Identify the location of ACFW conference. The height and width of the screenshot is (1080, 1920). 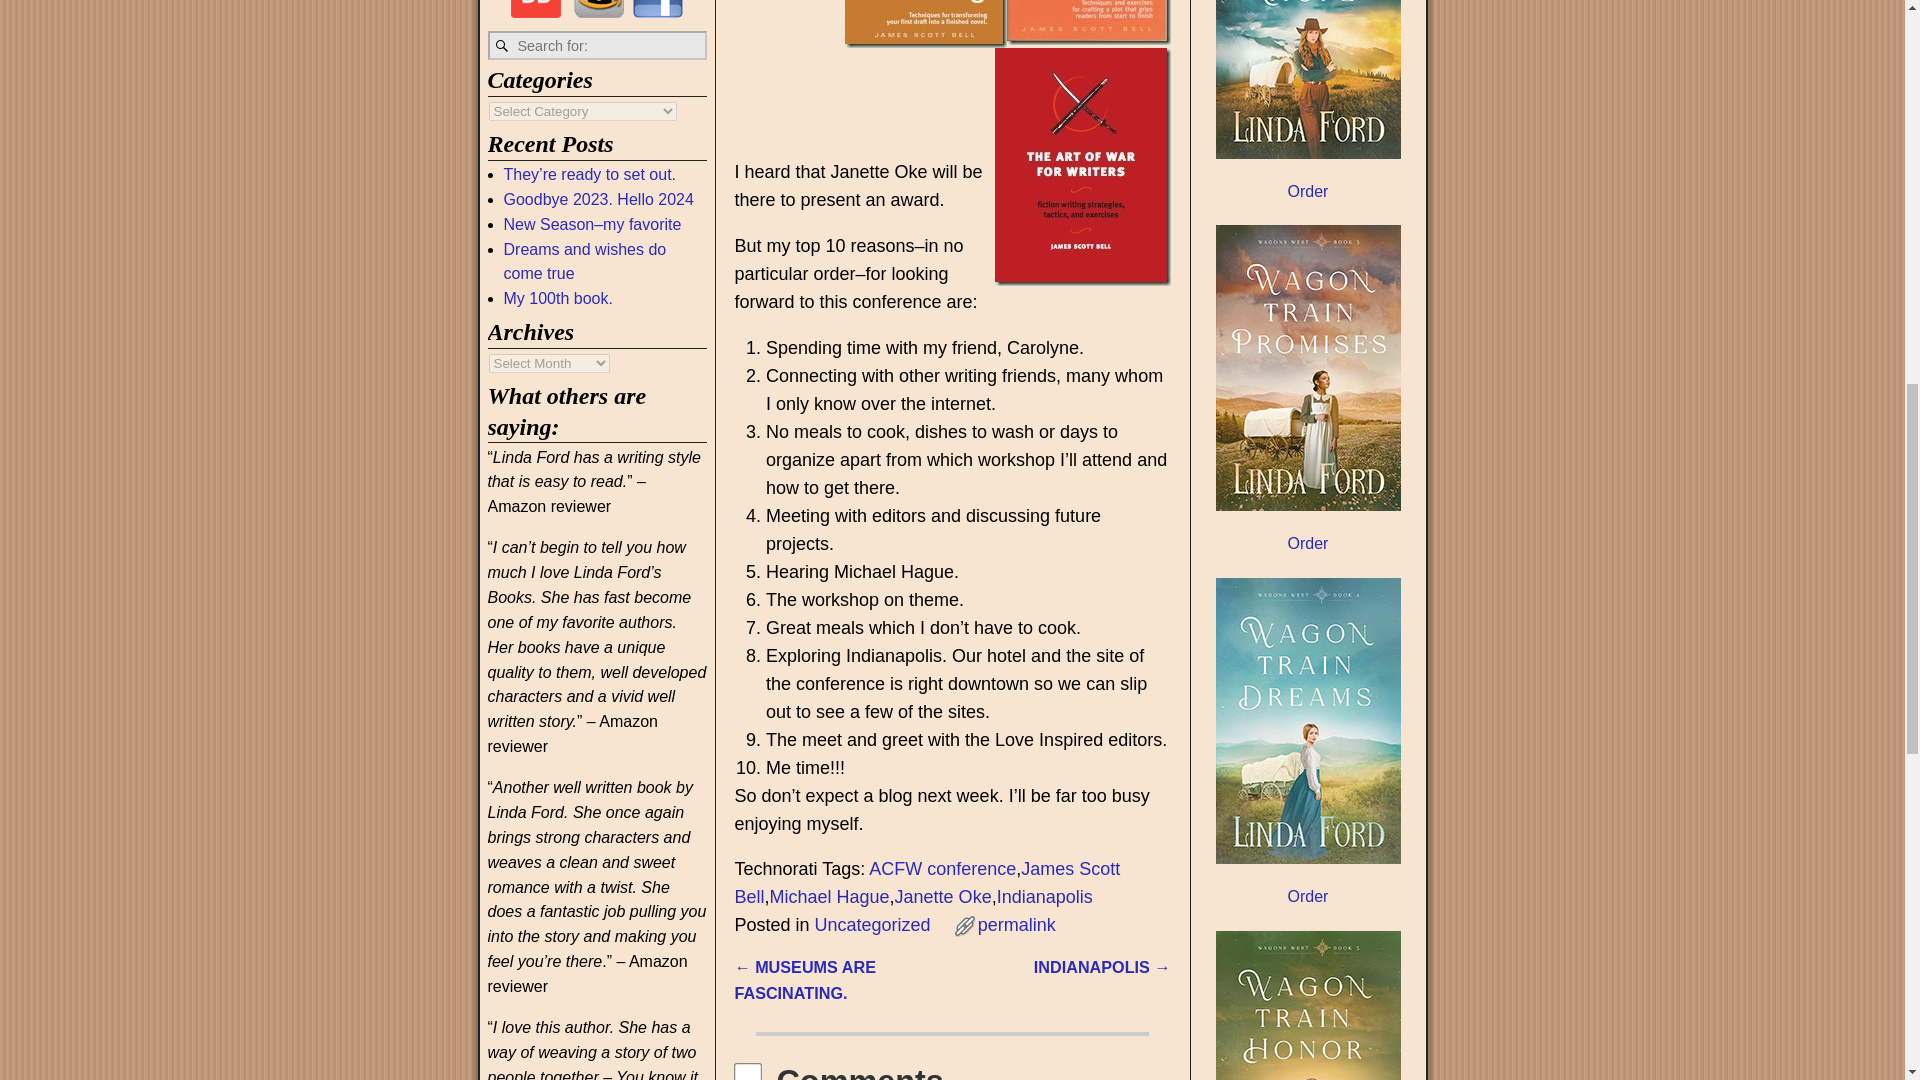
(942, 868).